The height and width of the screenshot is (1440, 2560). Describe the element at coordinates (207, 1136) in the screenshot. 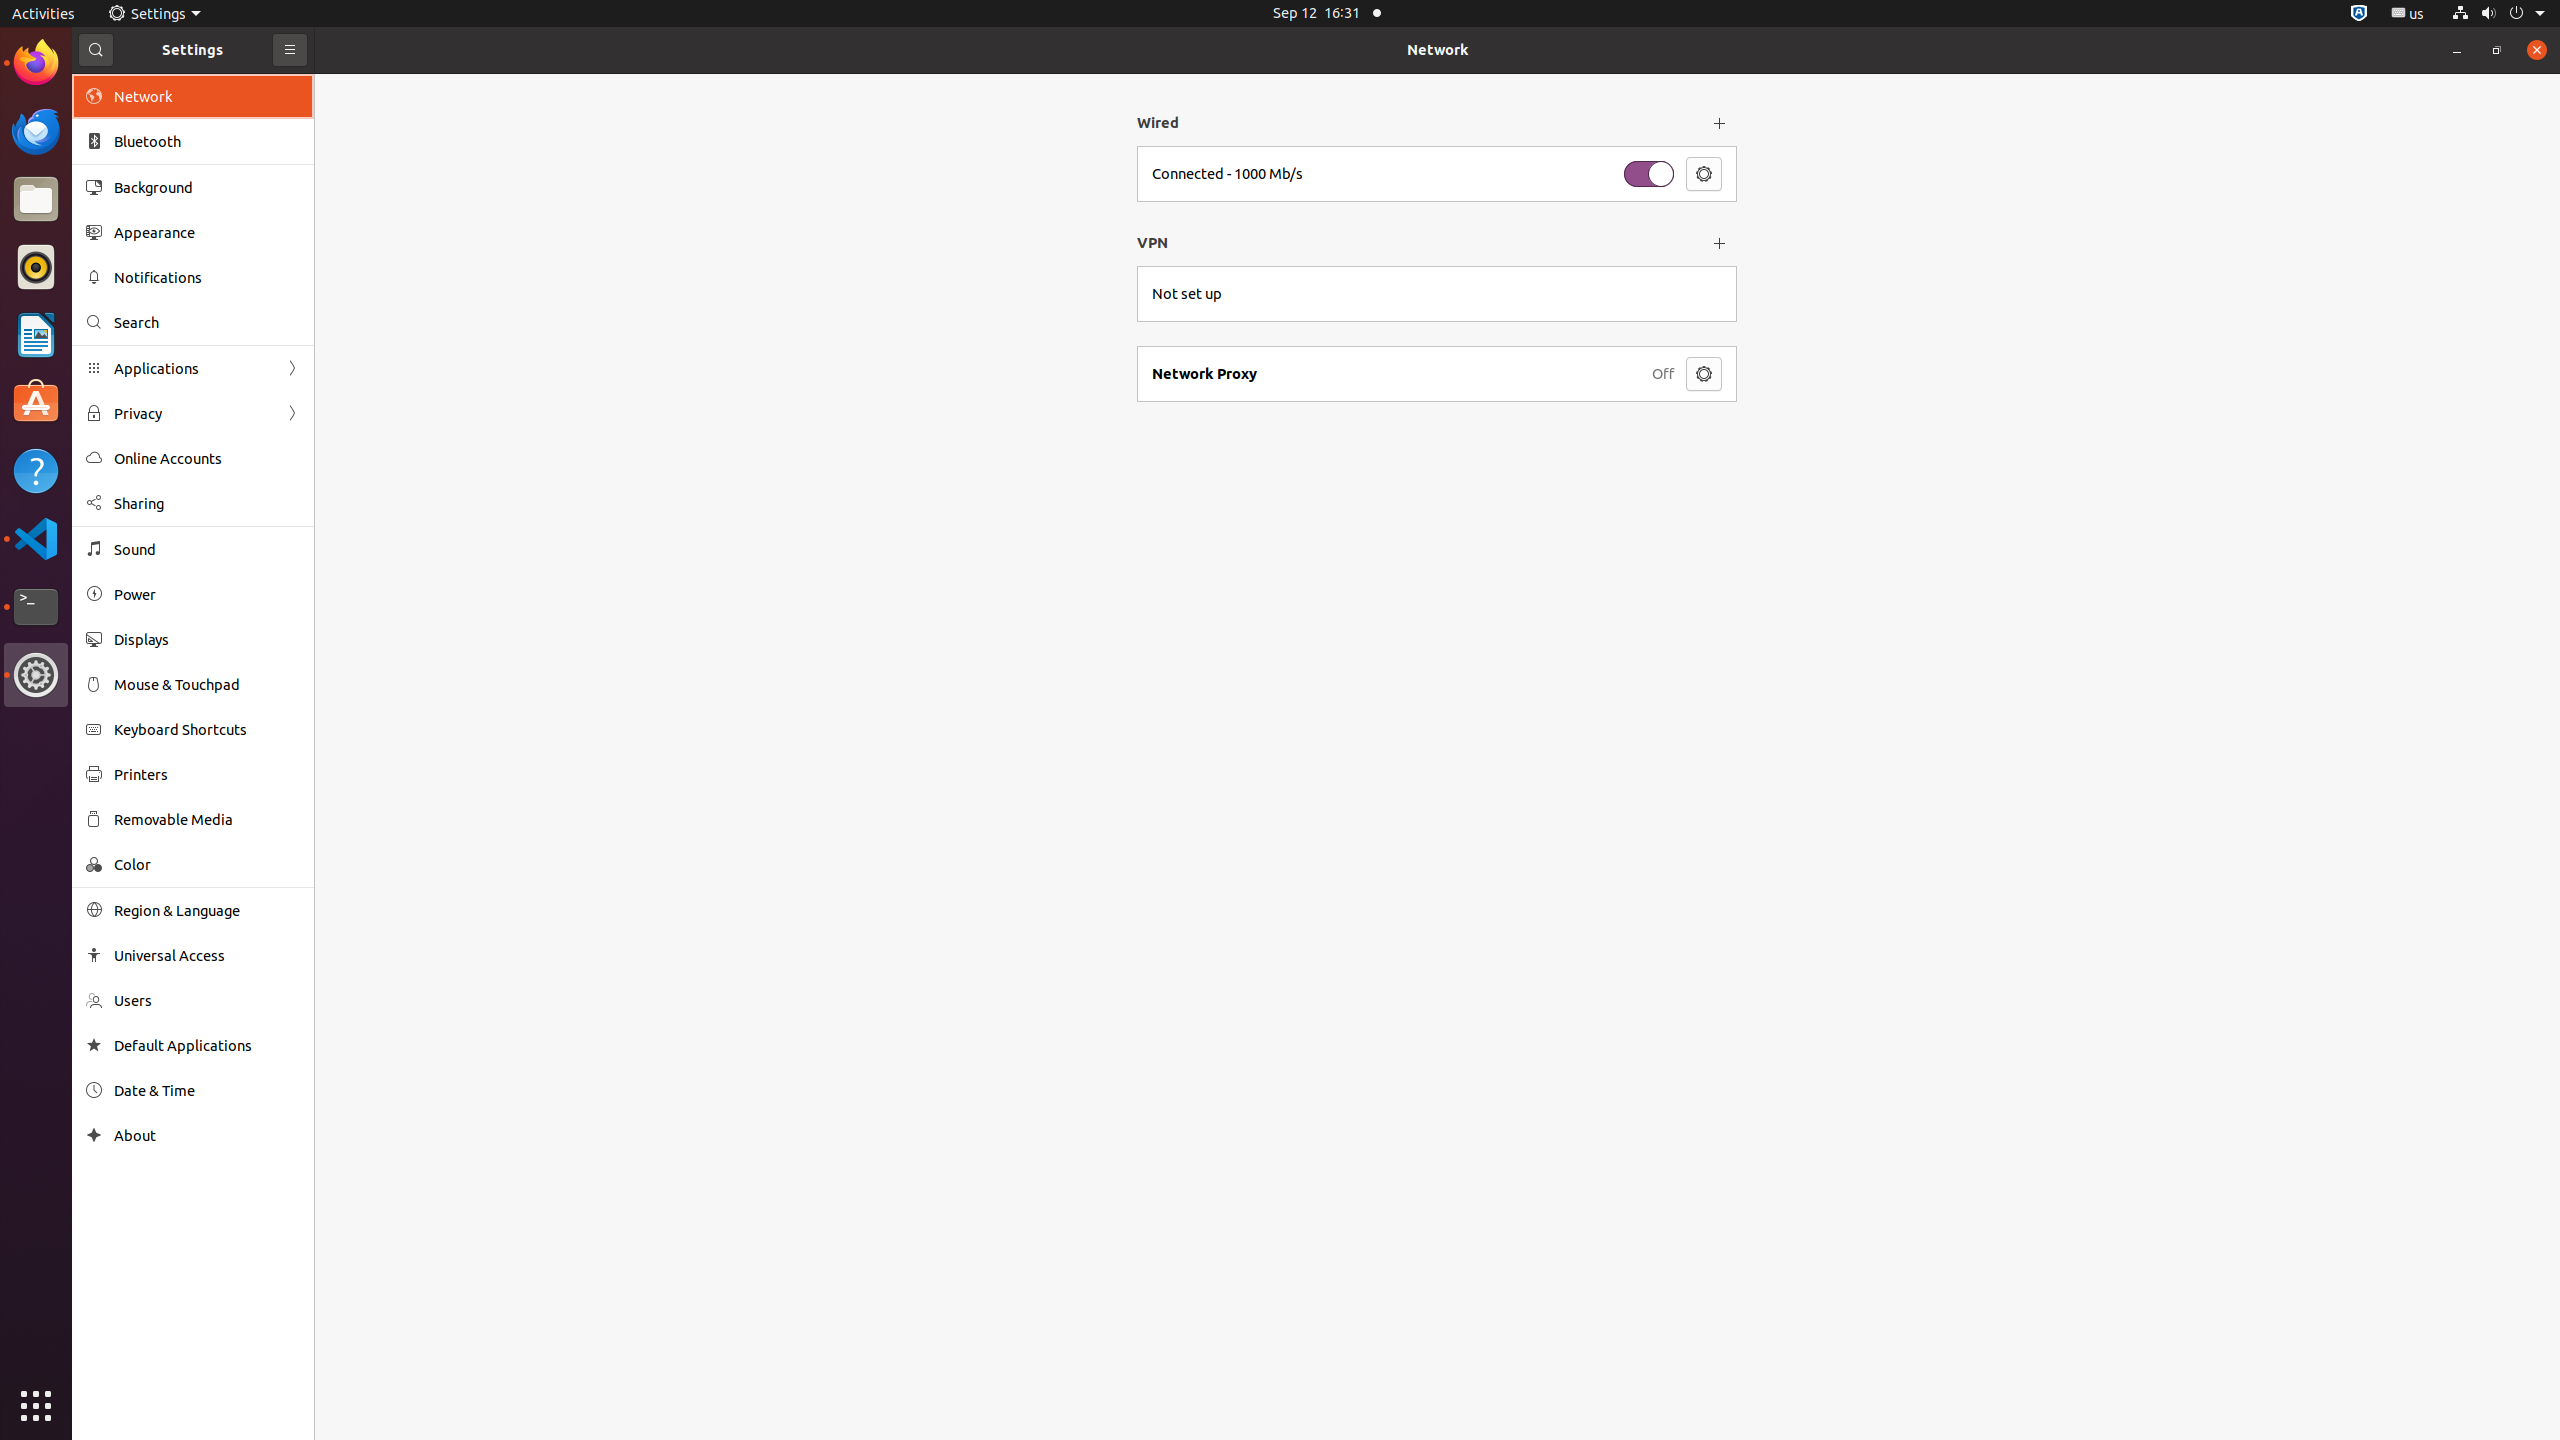

I see `About` at that location.